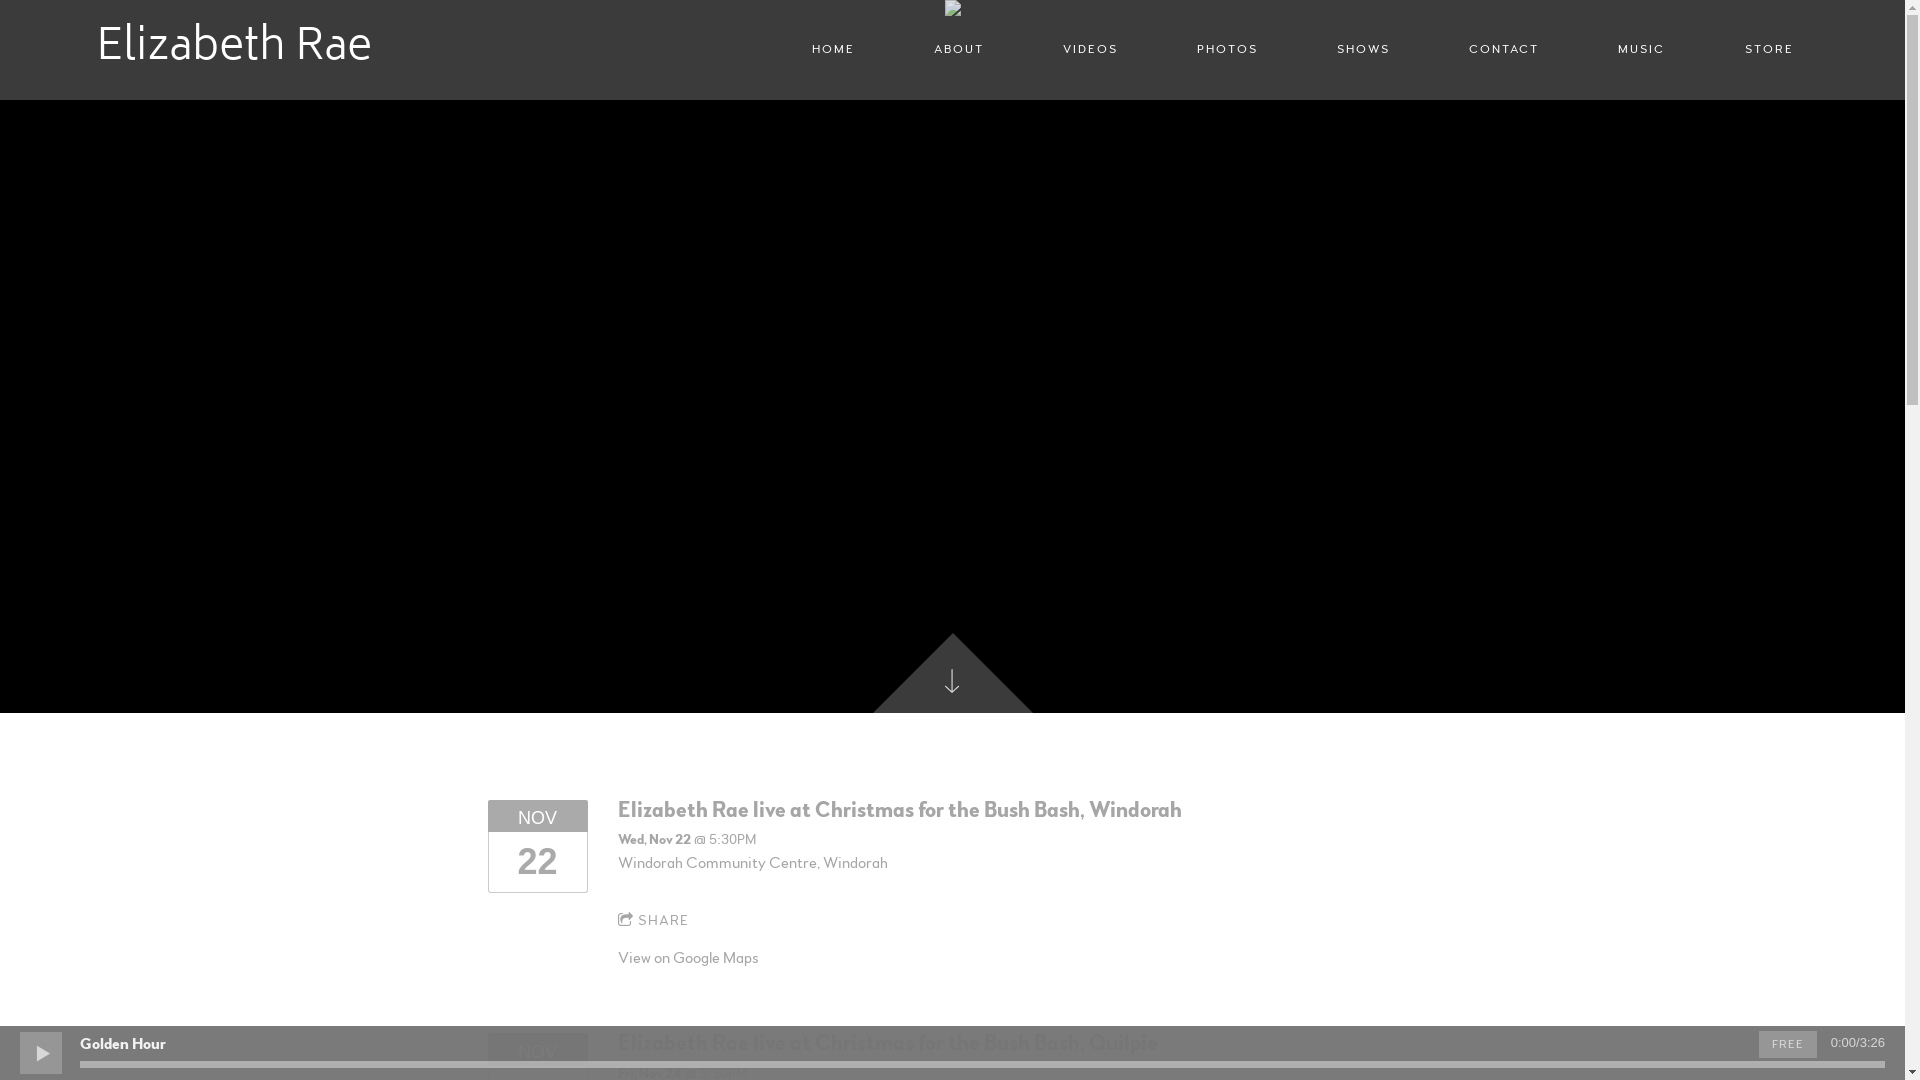 The width and height of the screenshot is (1920, 1080). Describe the element at coordinates (1228, 50) in the screenshot. I see `PHOTOS` at that location.